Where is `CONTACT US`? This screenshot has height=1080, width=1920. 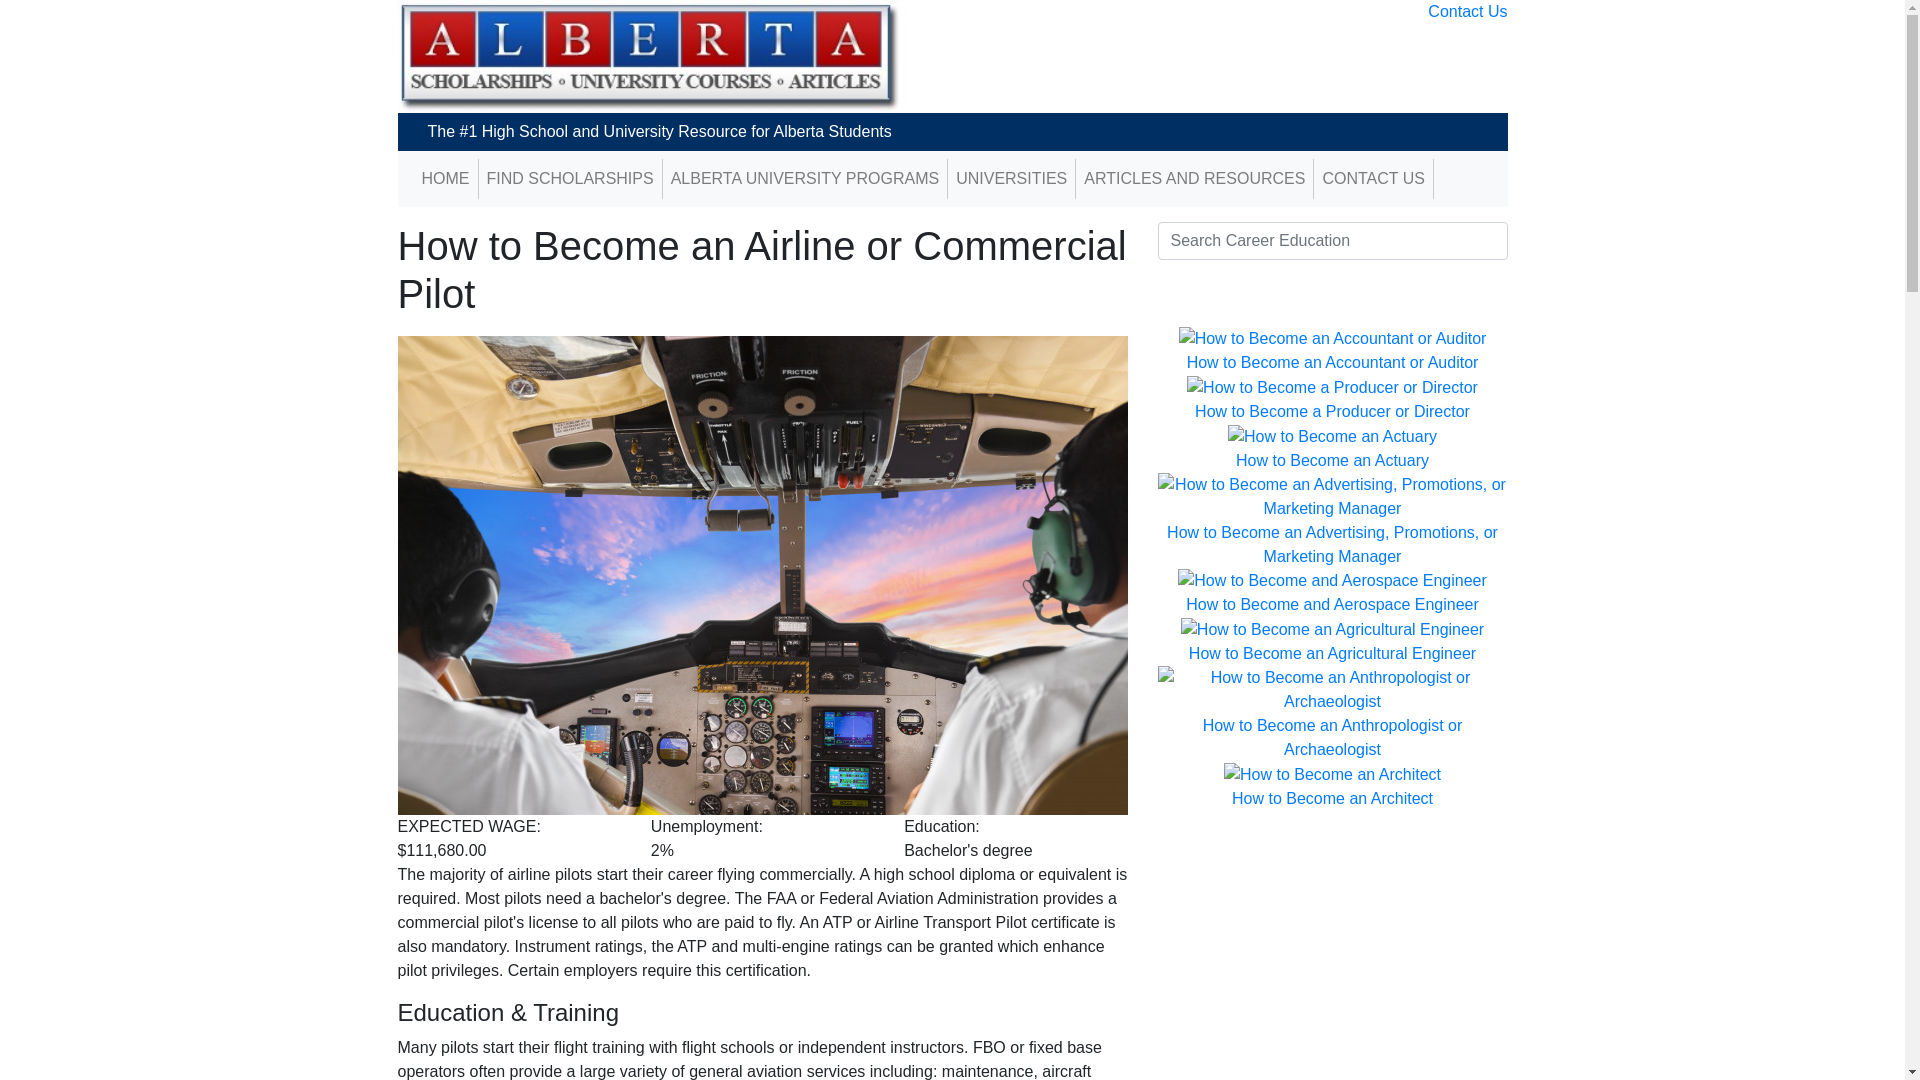 CONTACT US is located at coordinates (1374, 179).